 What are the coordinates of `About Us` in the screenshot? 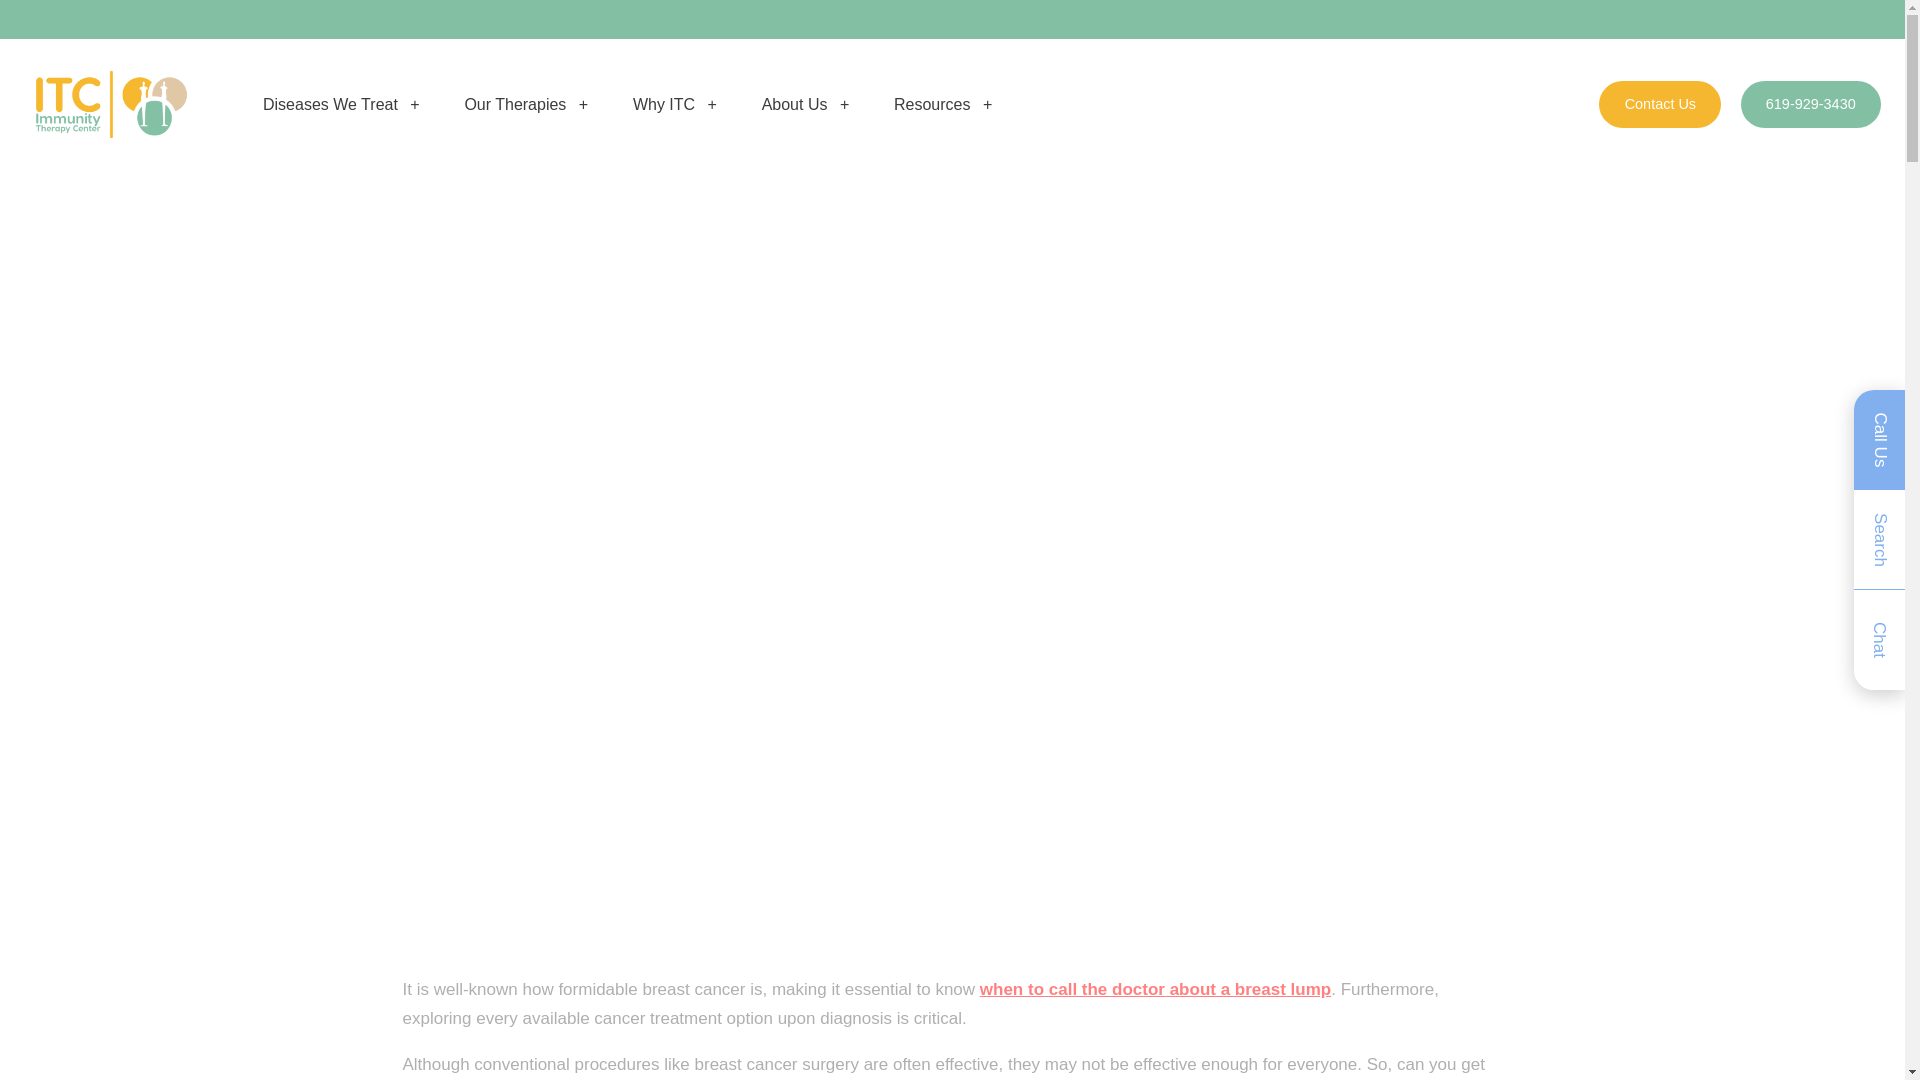 It's located at (806, 104).